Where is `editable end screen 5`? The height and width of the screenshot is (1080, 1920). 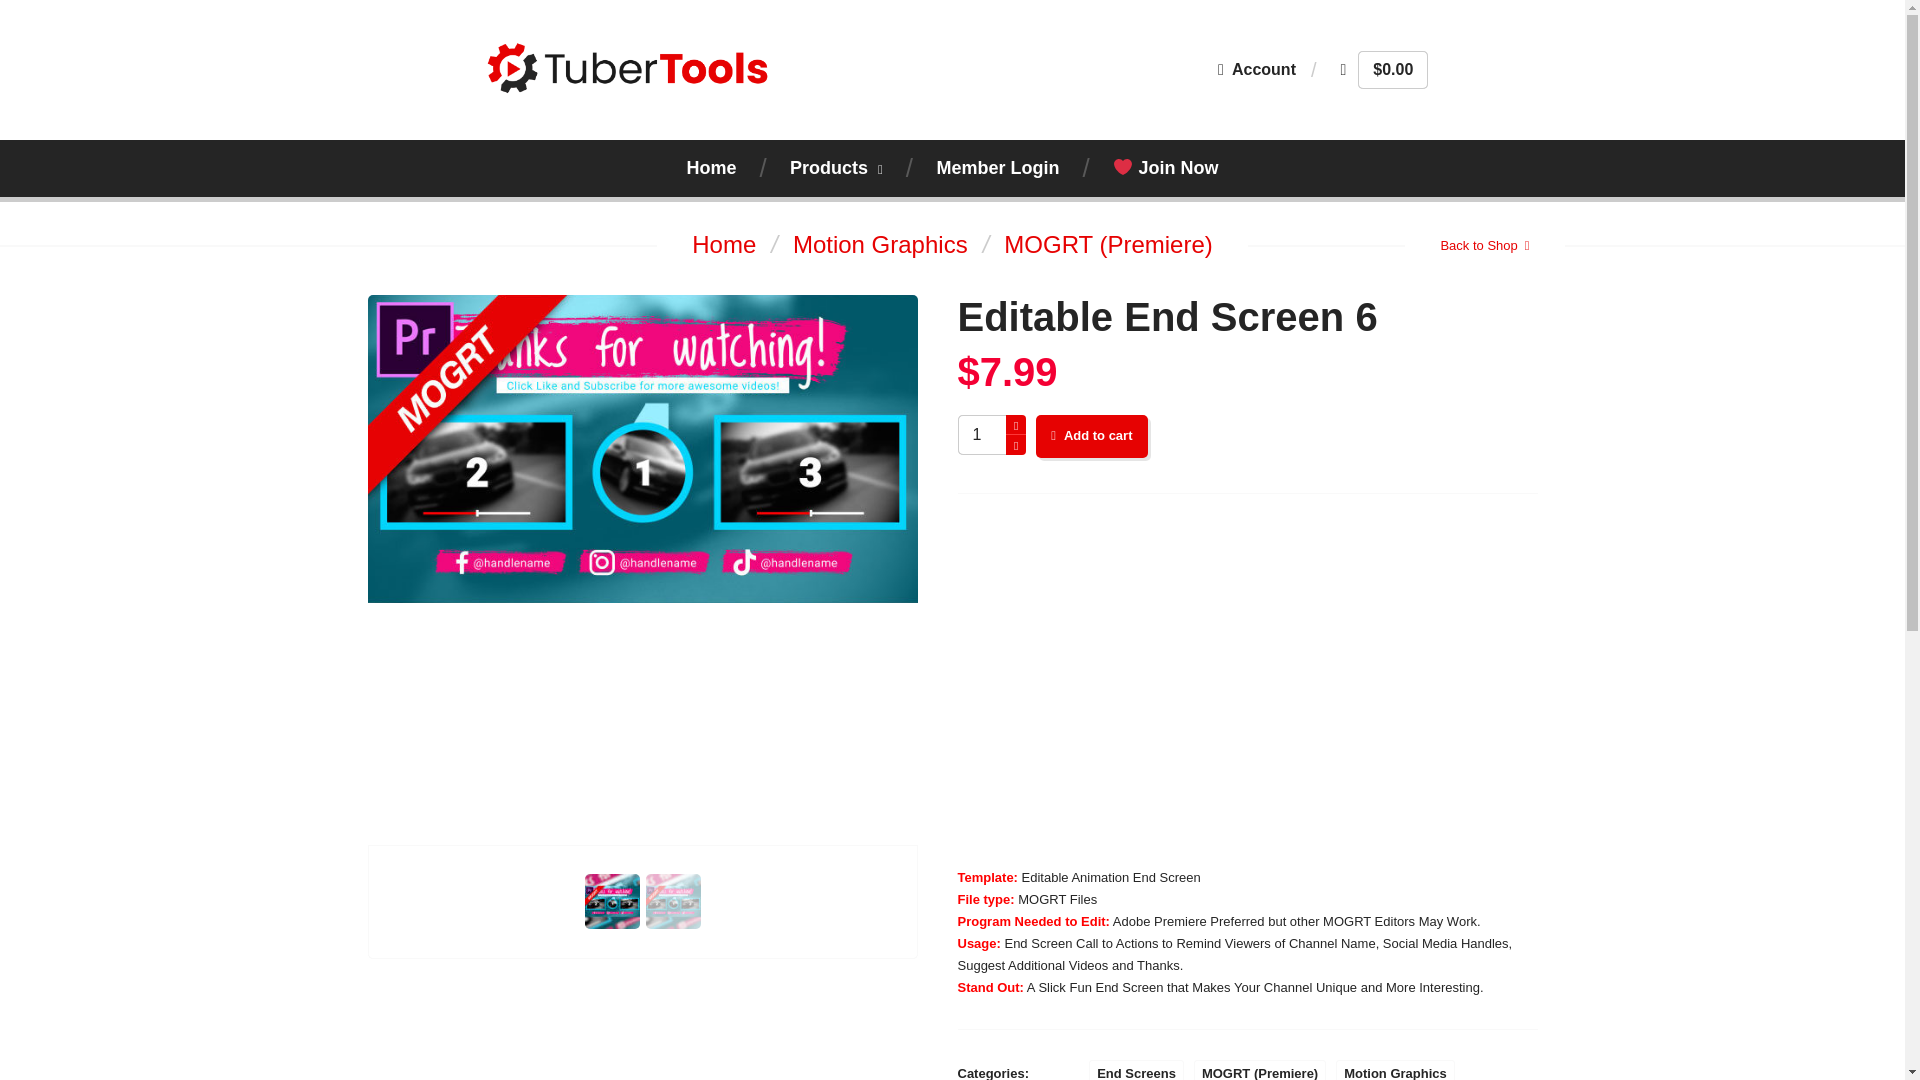 editable end screen 5 is located at coordinates (1248, 682).